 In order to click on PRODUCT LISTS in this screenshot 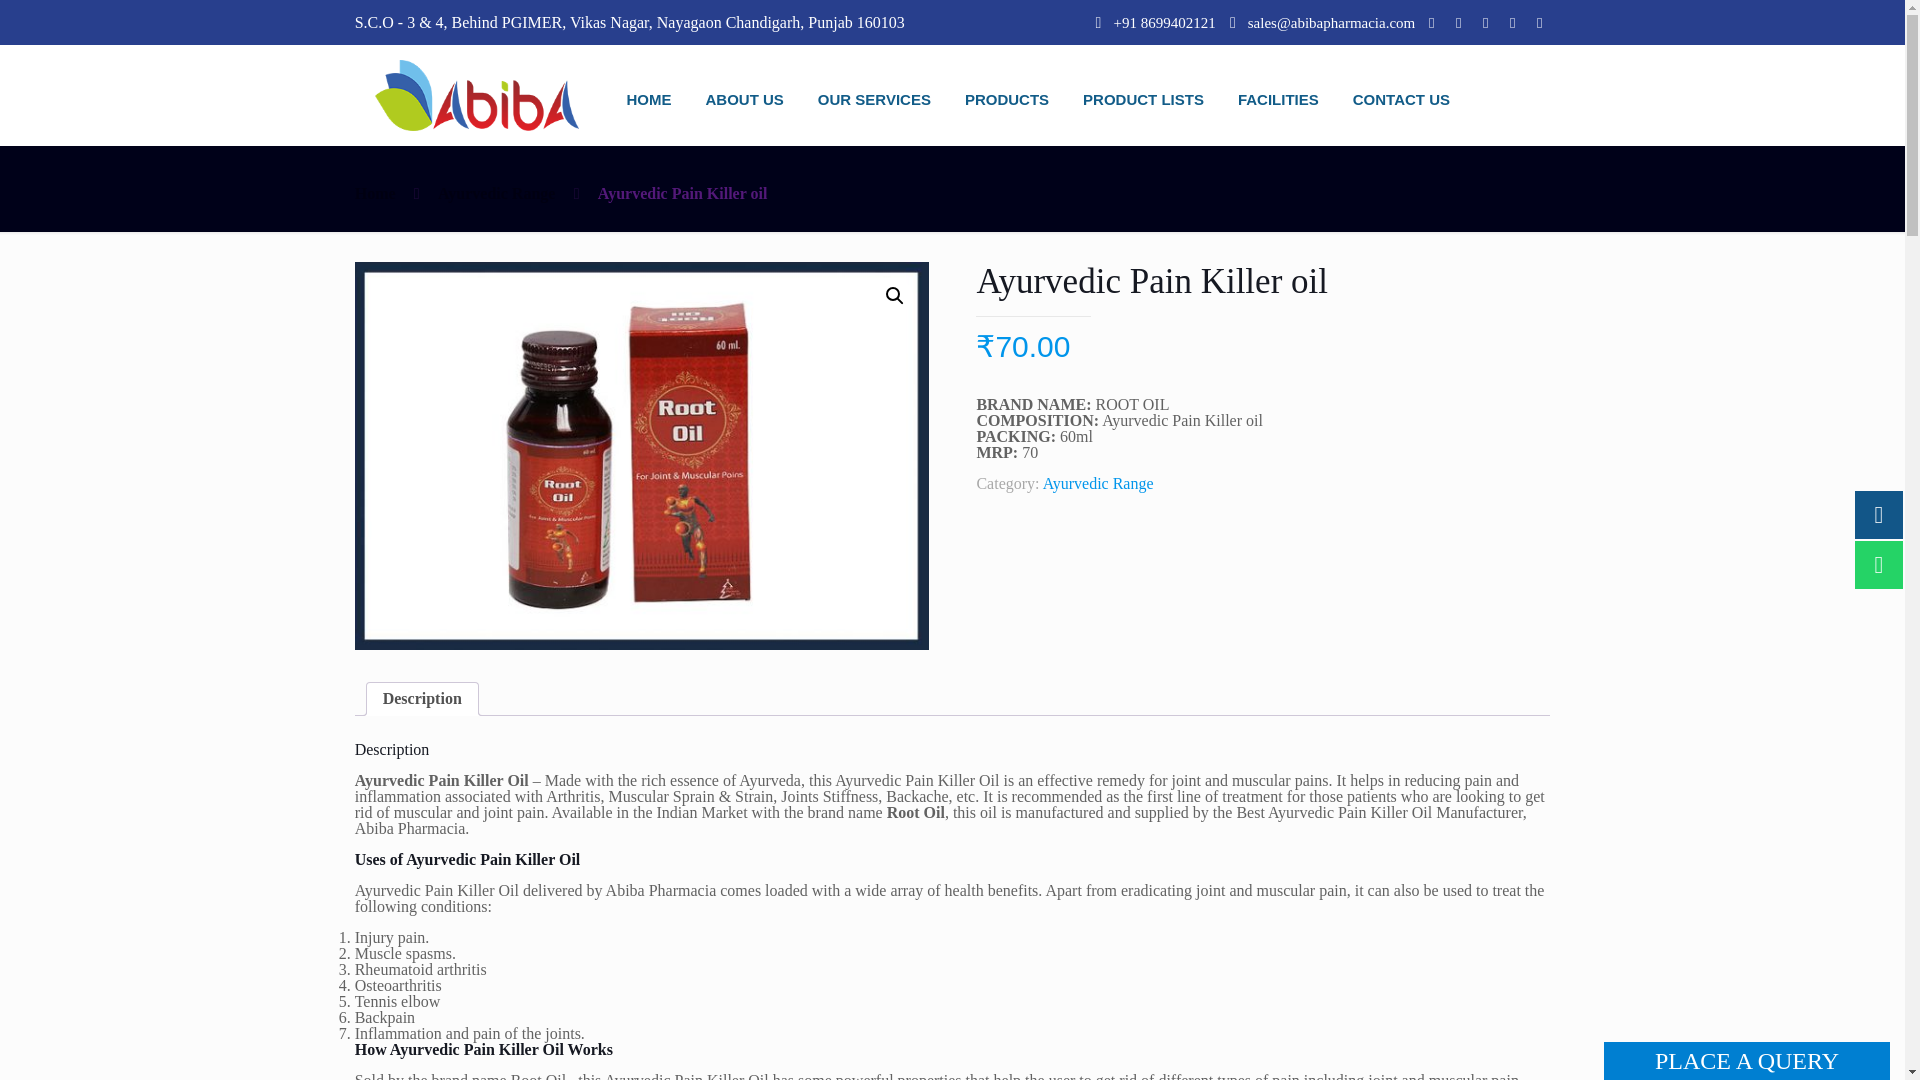, I will do `click(1143, 100)`.